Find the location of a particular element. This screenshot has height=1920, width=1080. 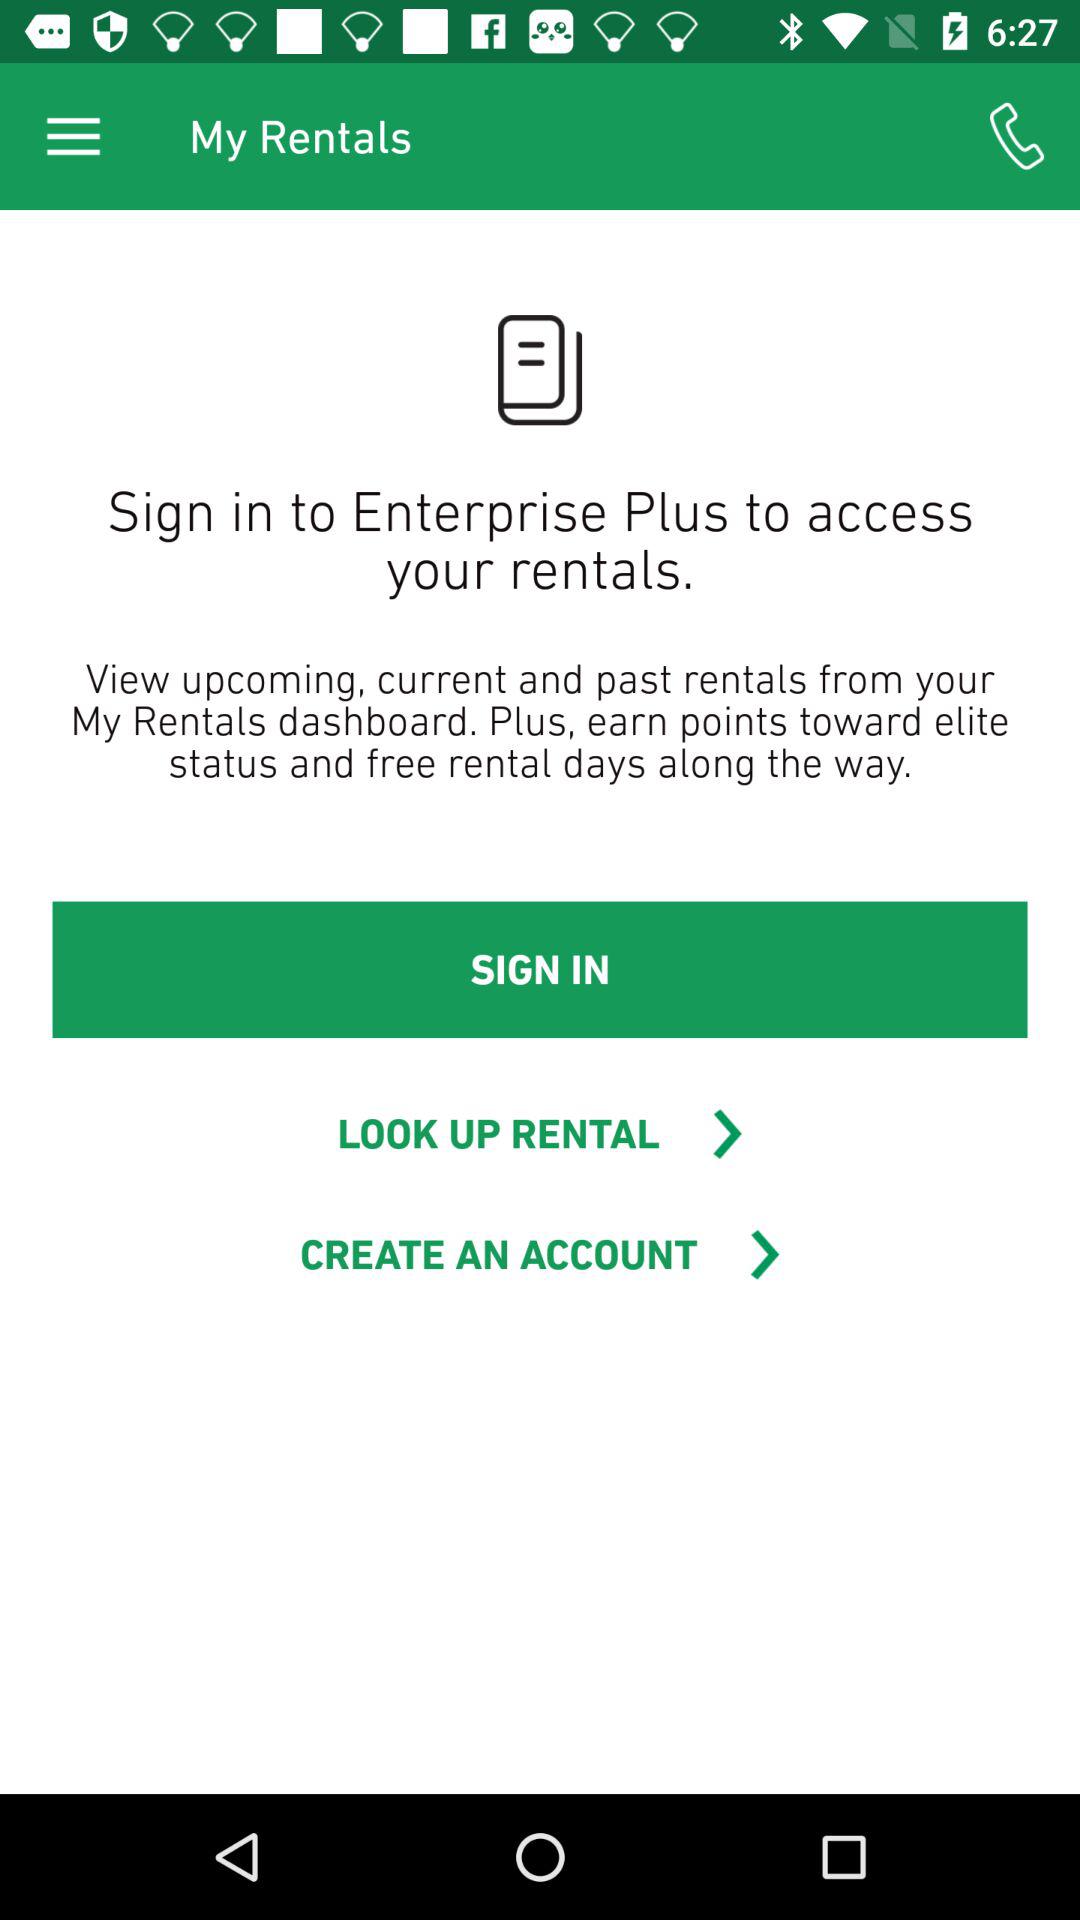

open the icon above sign in to is located at coordinates (73, 136).